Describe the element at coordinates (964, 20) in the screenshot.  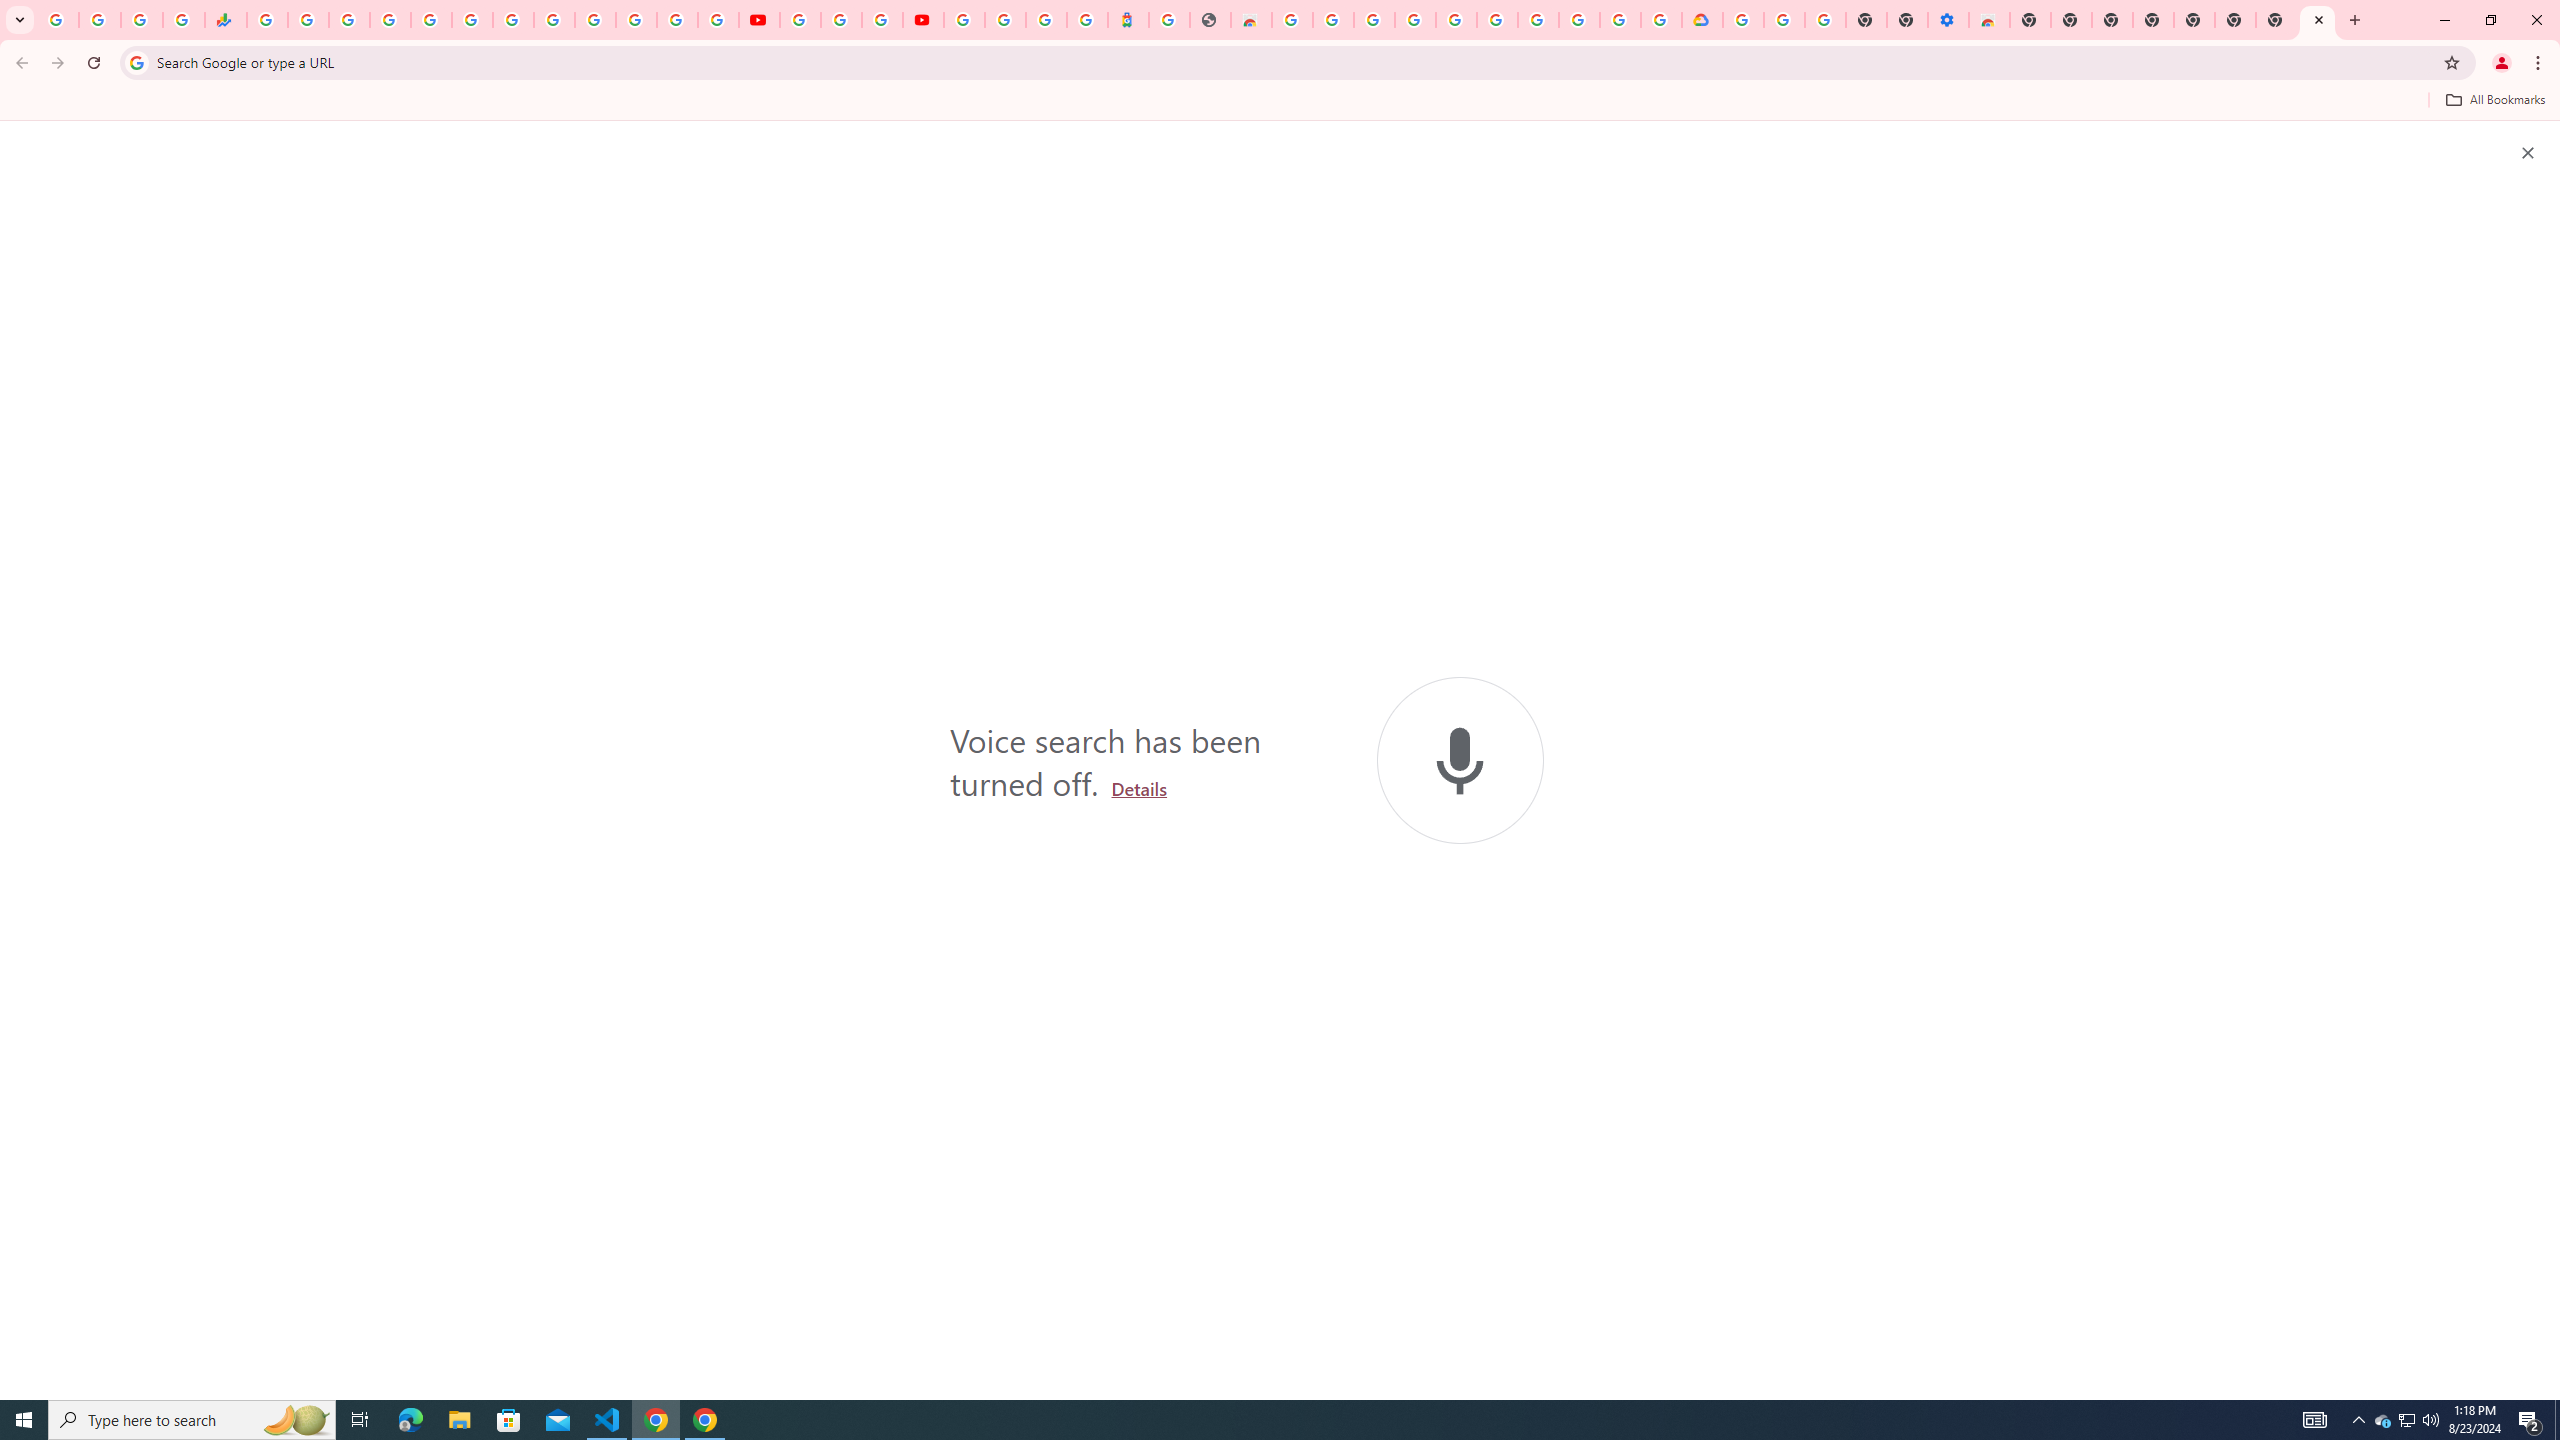
I see `Sign in - Google Accounts` at that location.